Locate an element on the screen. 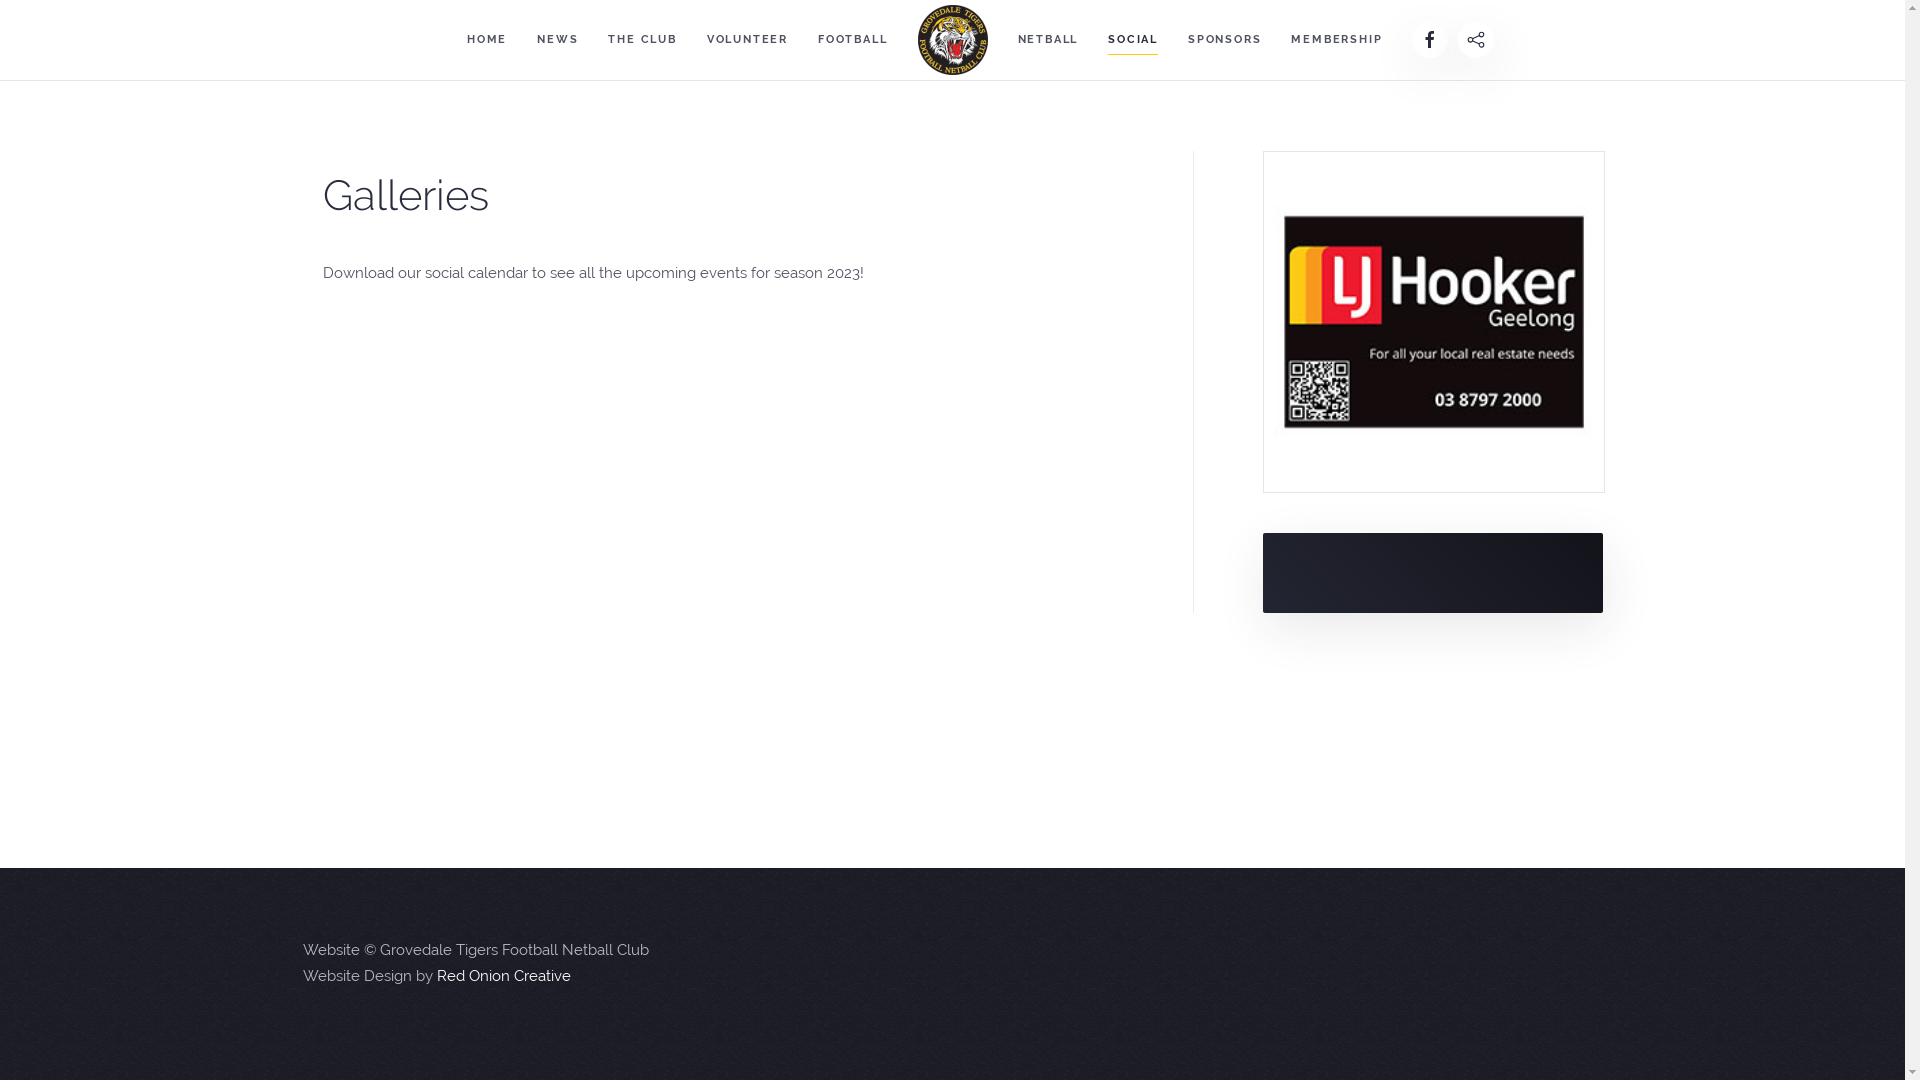 This screenshot has height=1080, width=1920. SPONSORS is located at coordinates (1224, 40).